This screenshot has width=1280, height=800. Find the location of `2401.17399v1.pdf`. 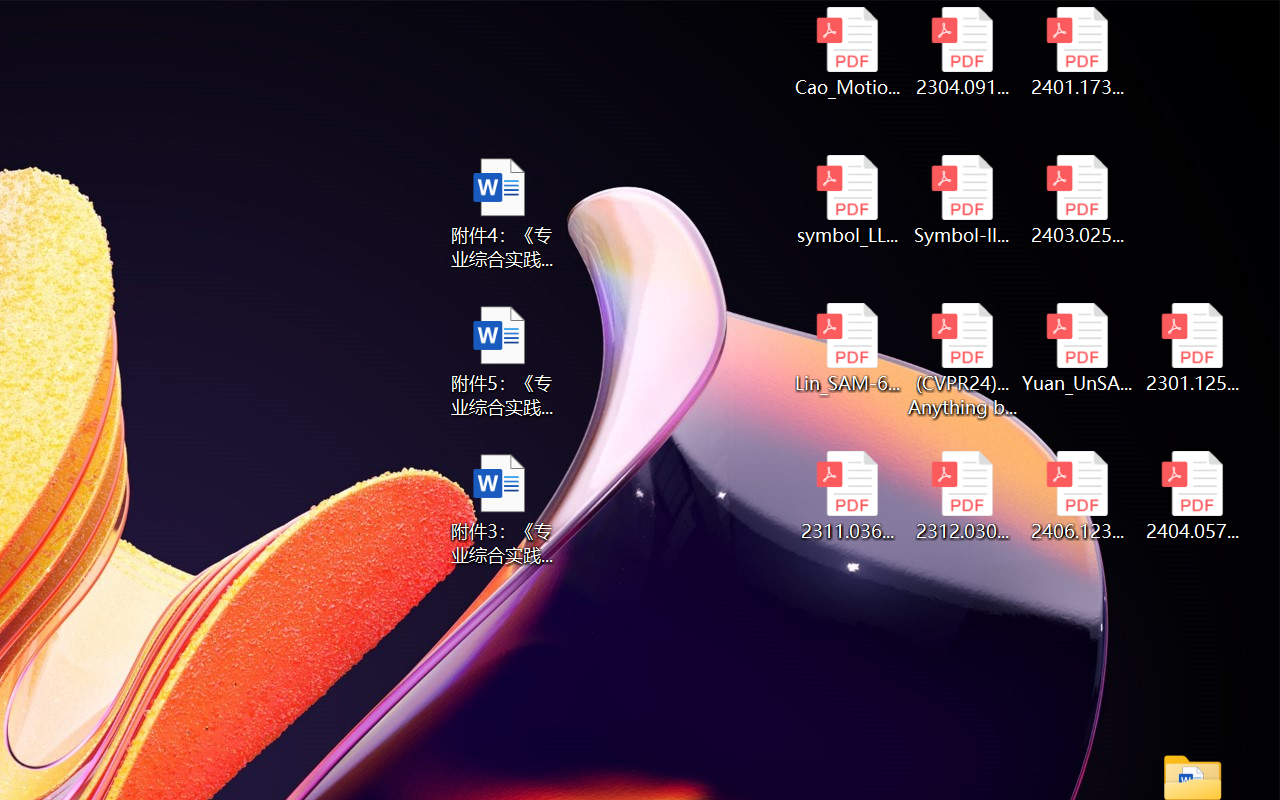

2401.17399v1.pdf is located at coordinates (1078, 52).